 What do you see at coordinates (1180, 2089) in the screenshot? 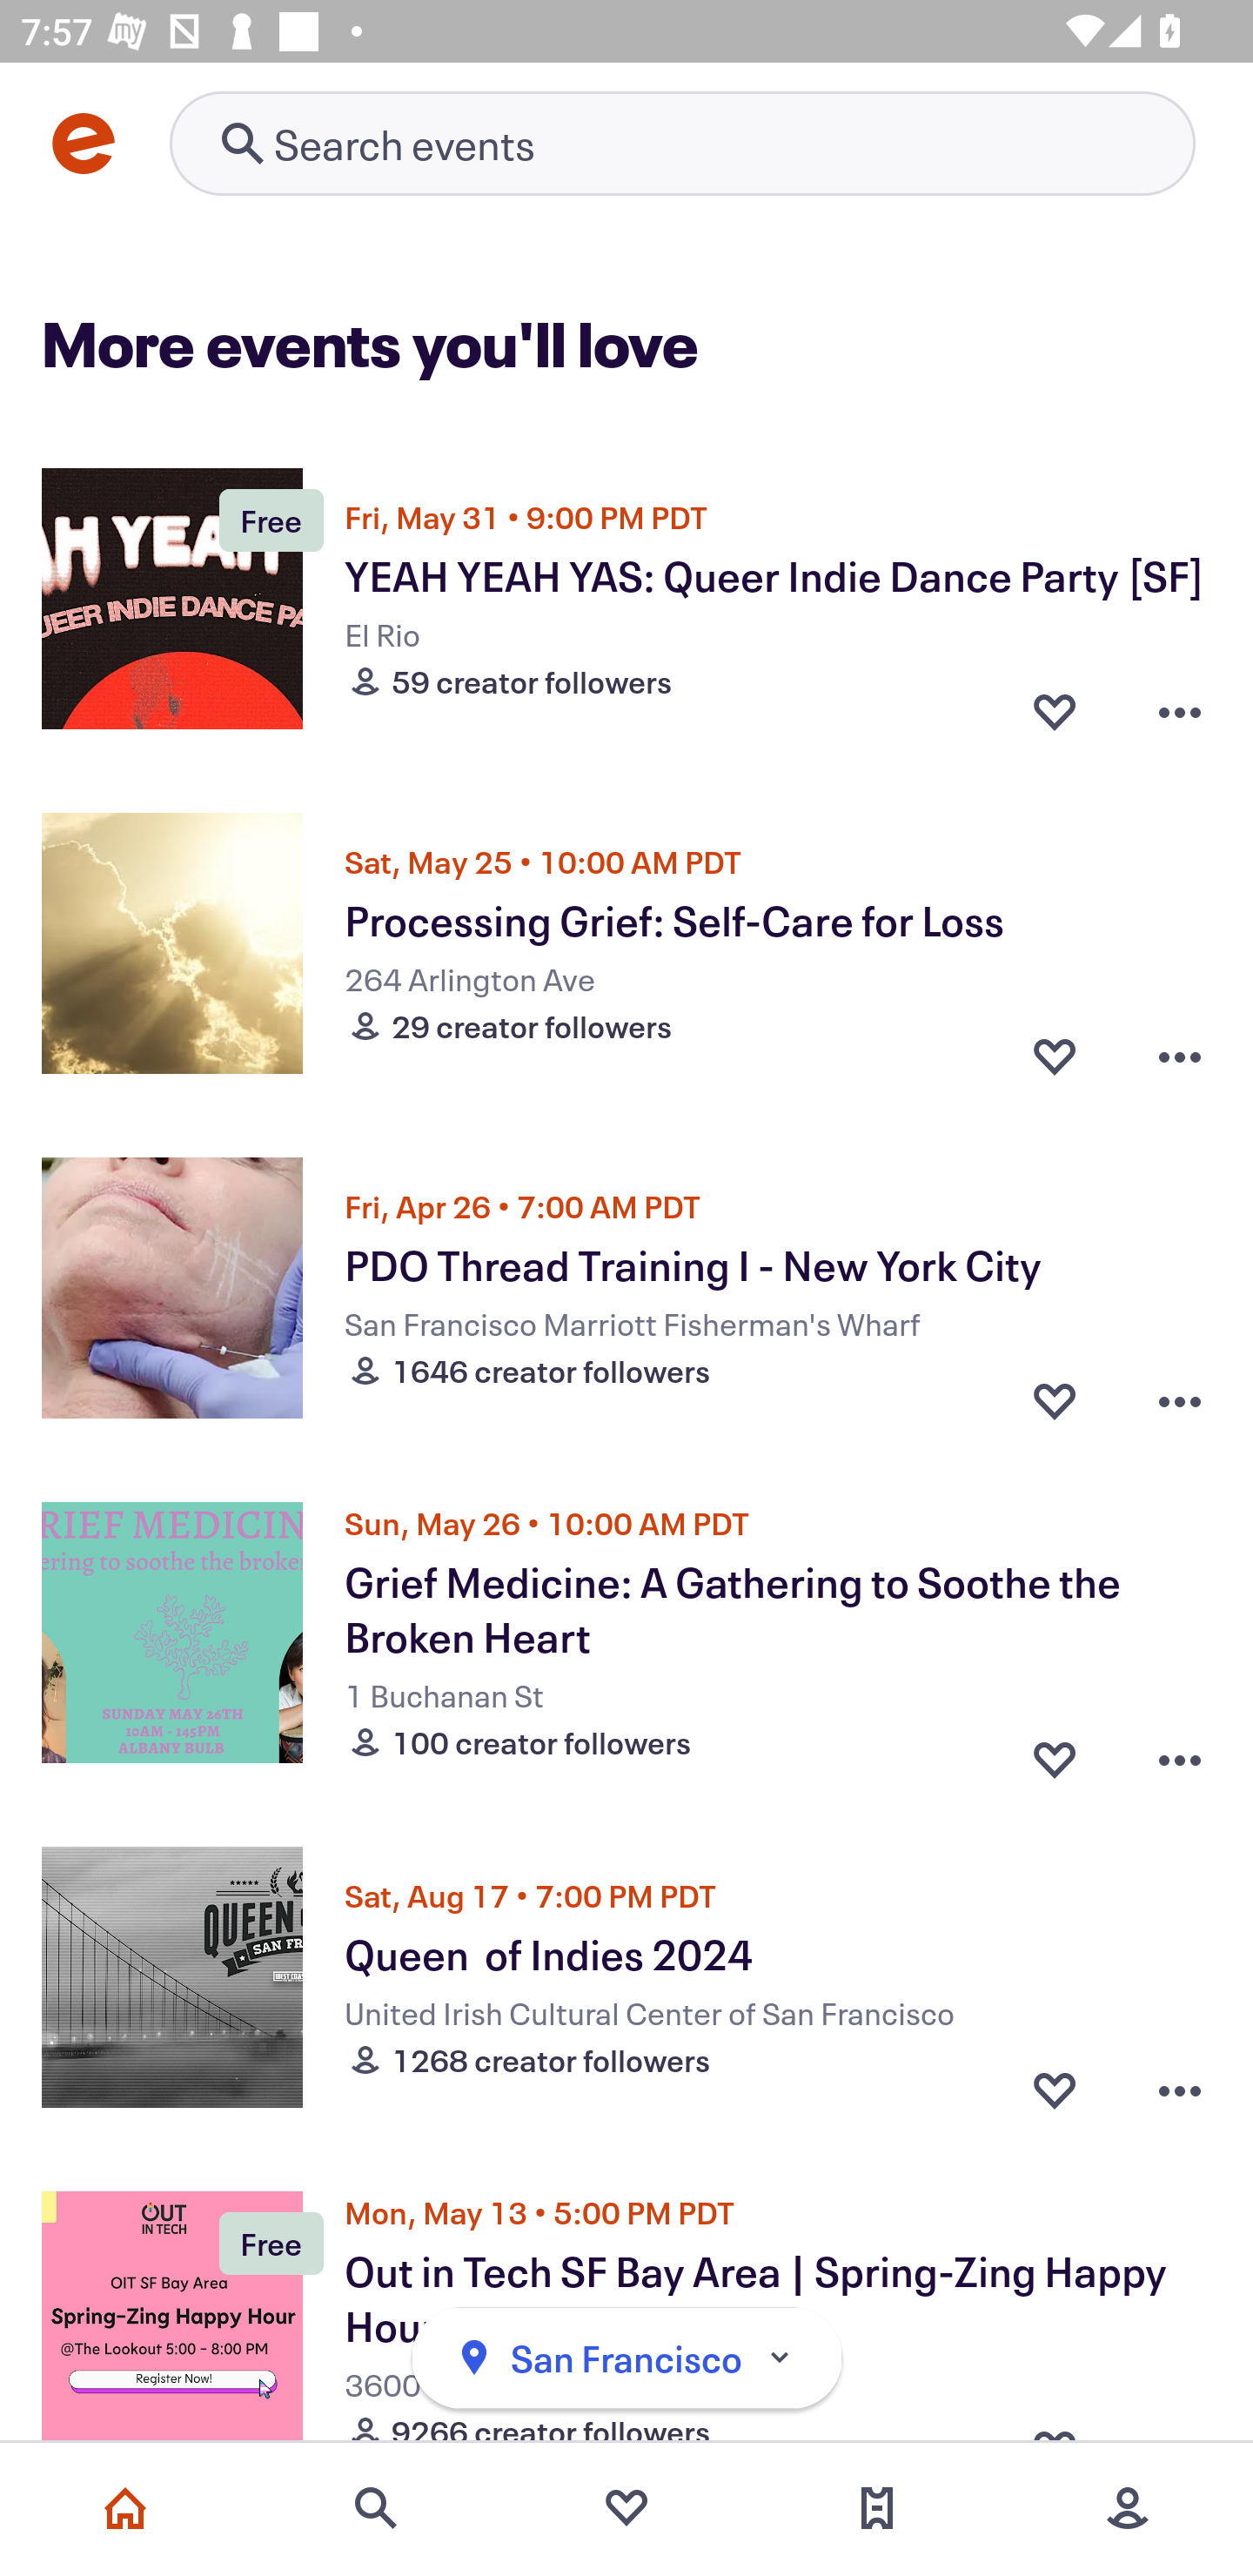
I see `Overflow menu button` at bounding box center [1180, 2089].